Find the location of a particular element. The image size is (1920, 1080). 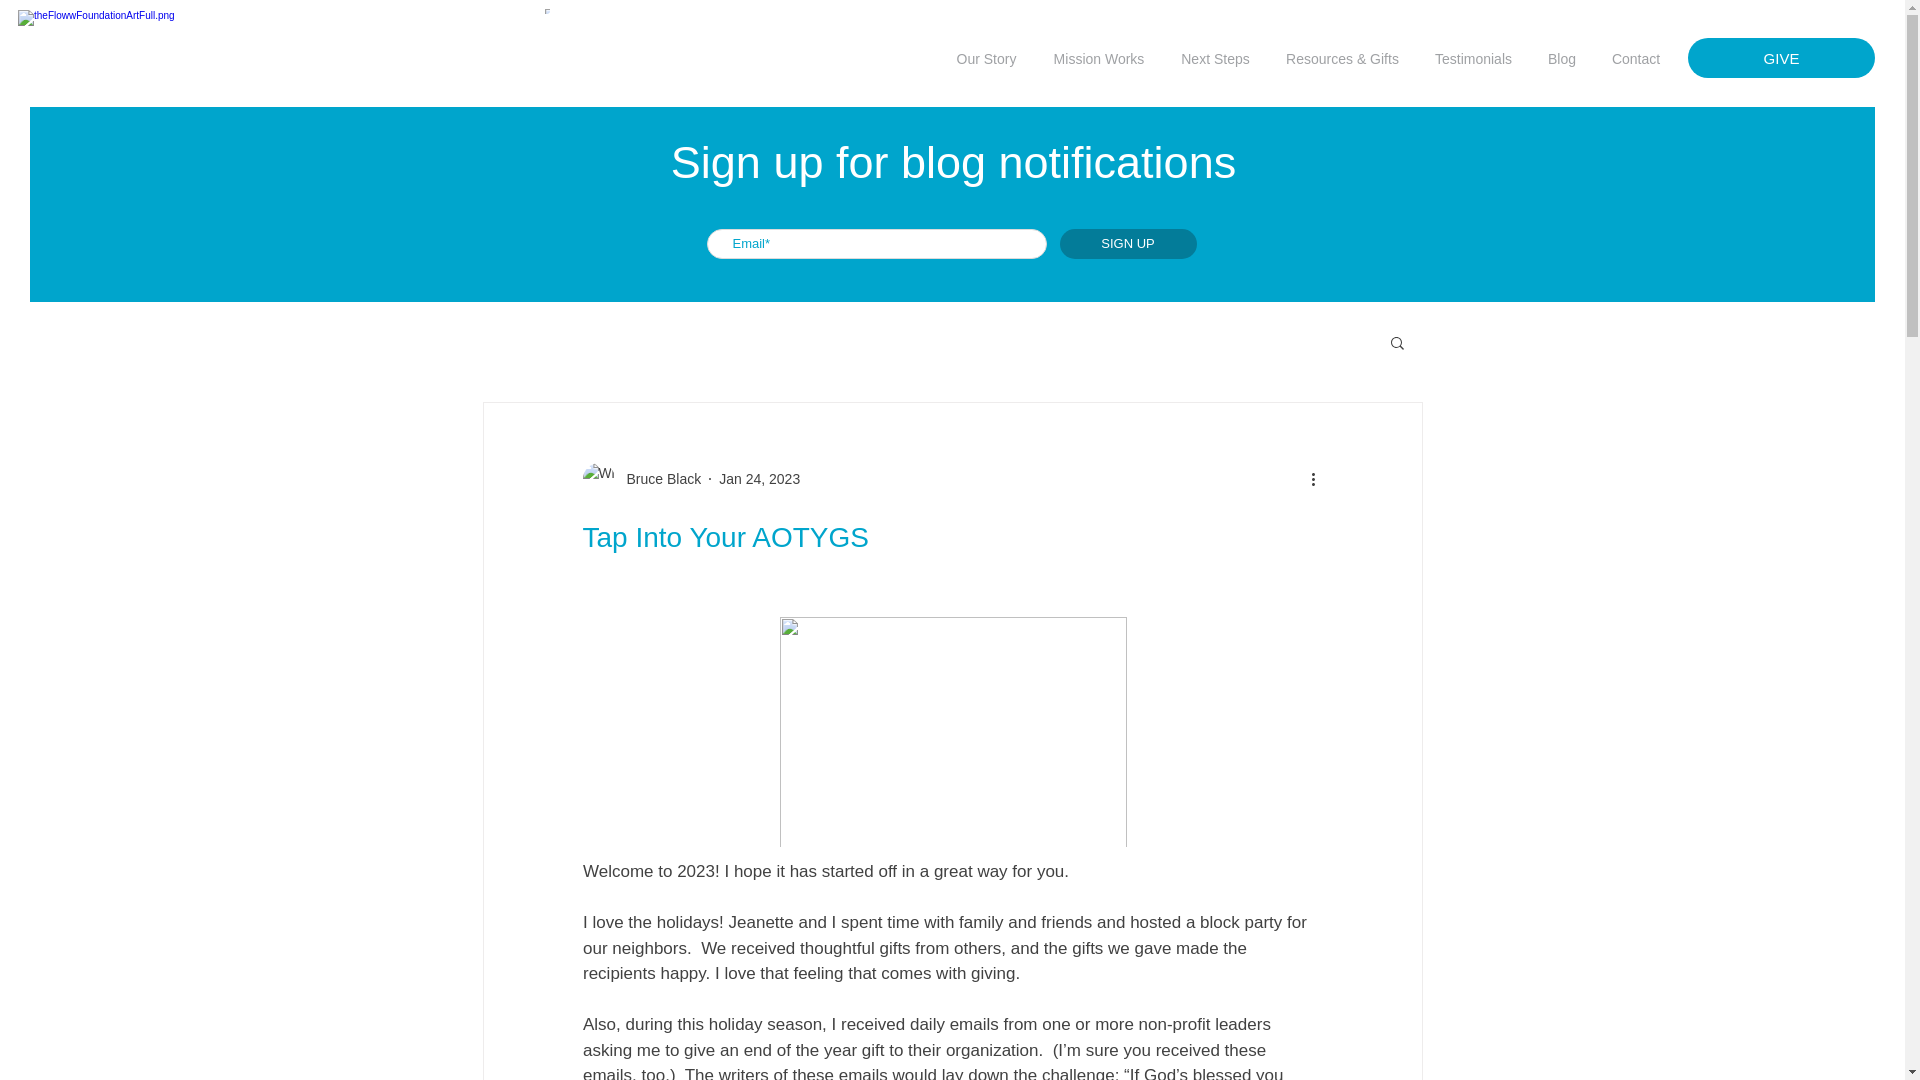

GIVE is located at coordinates (1781, 57).